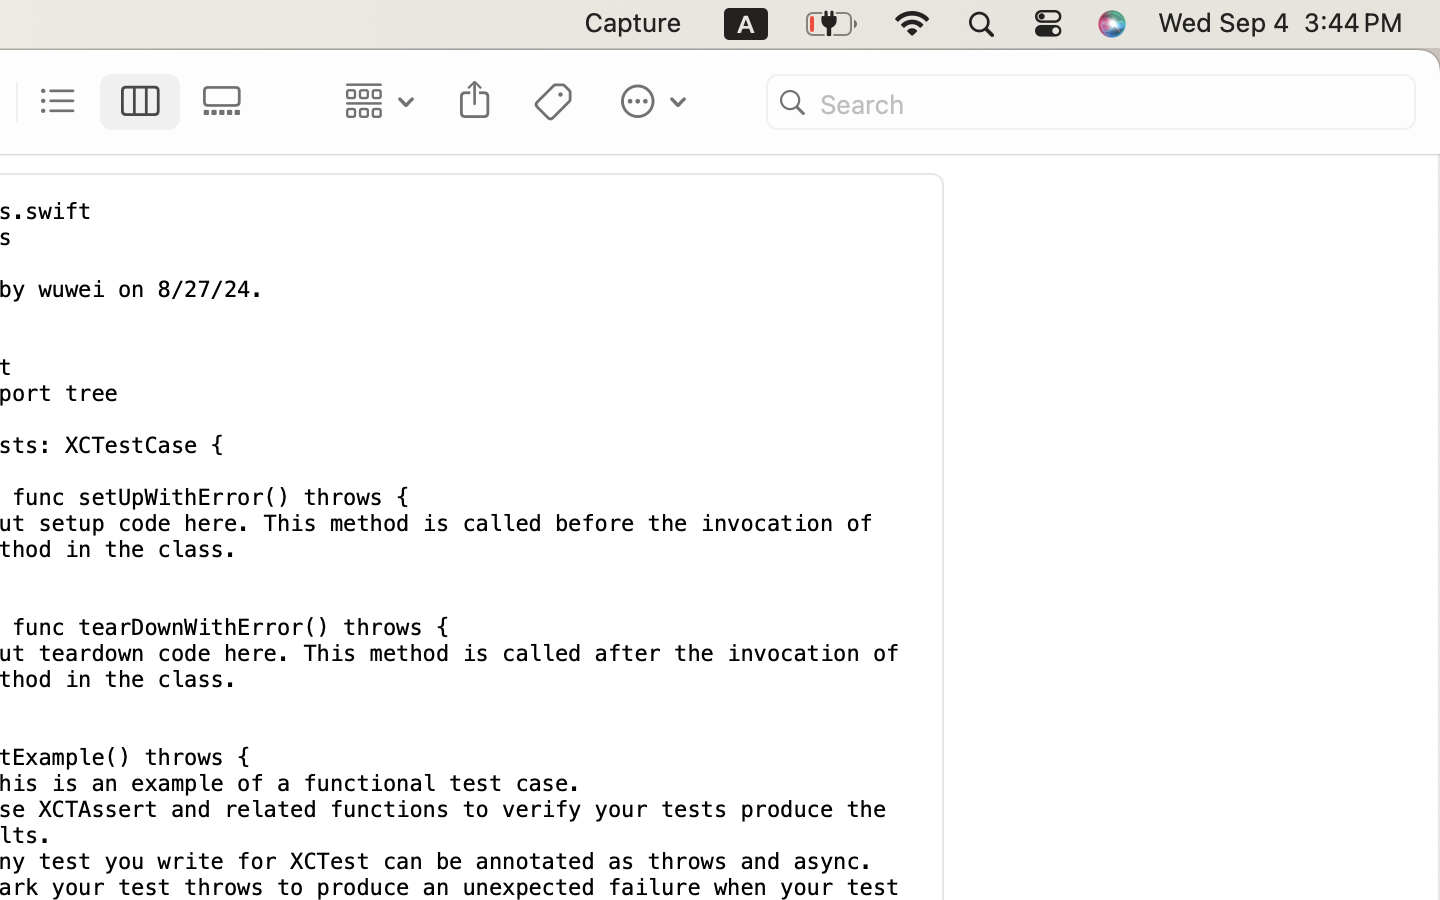 The image size is (1440, 900). Describe the element at coordinates (141, 102) in the screenshot. I see `1` at that location.